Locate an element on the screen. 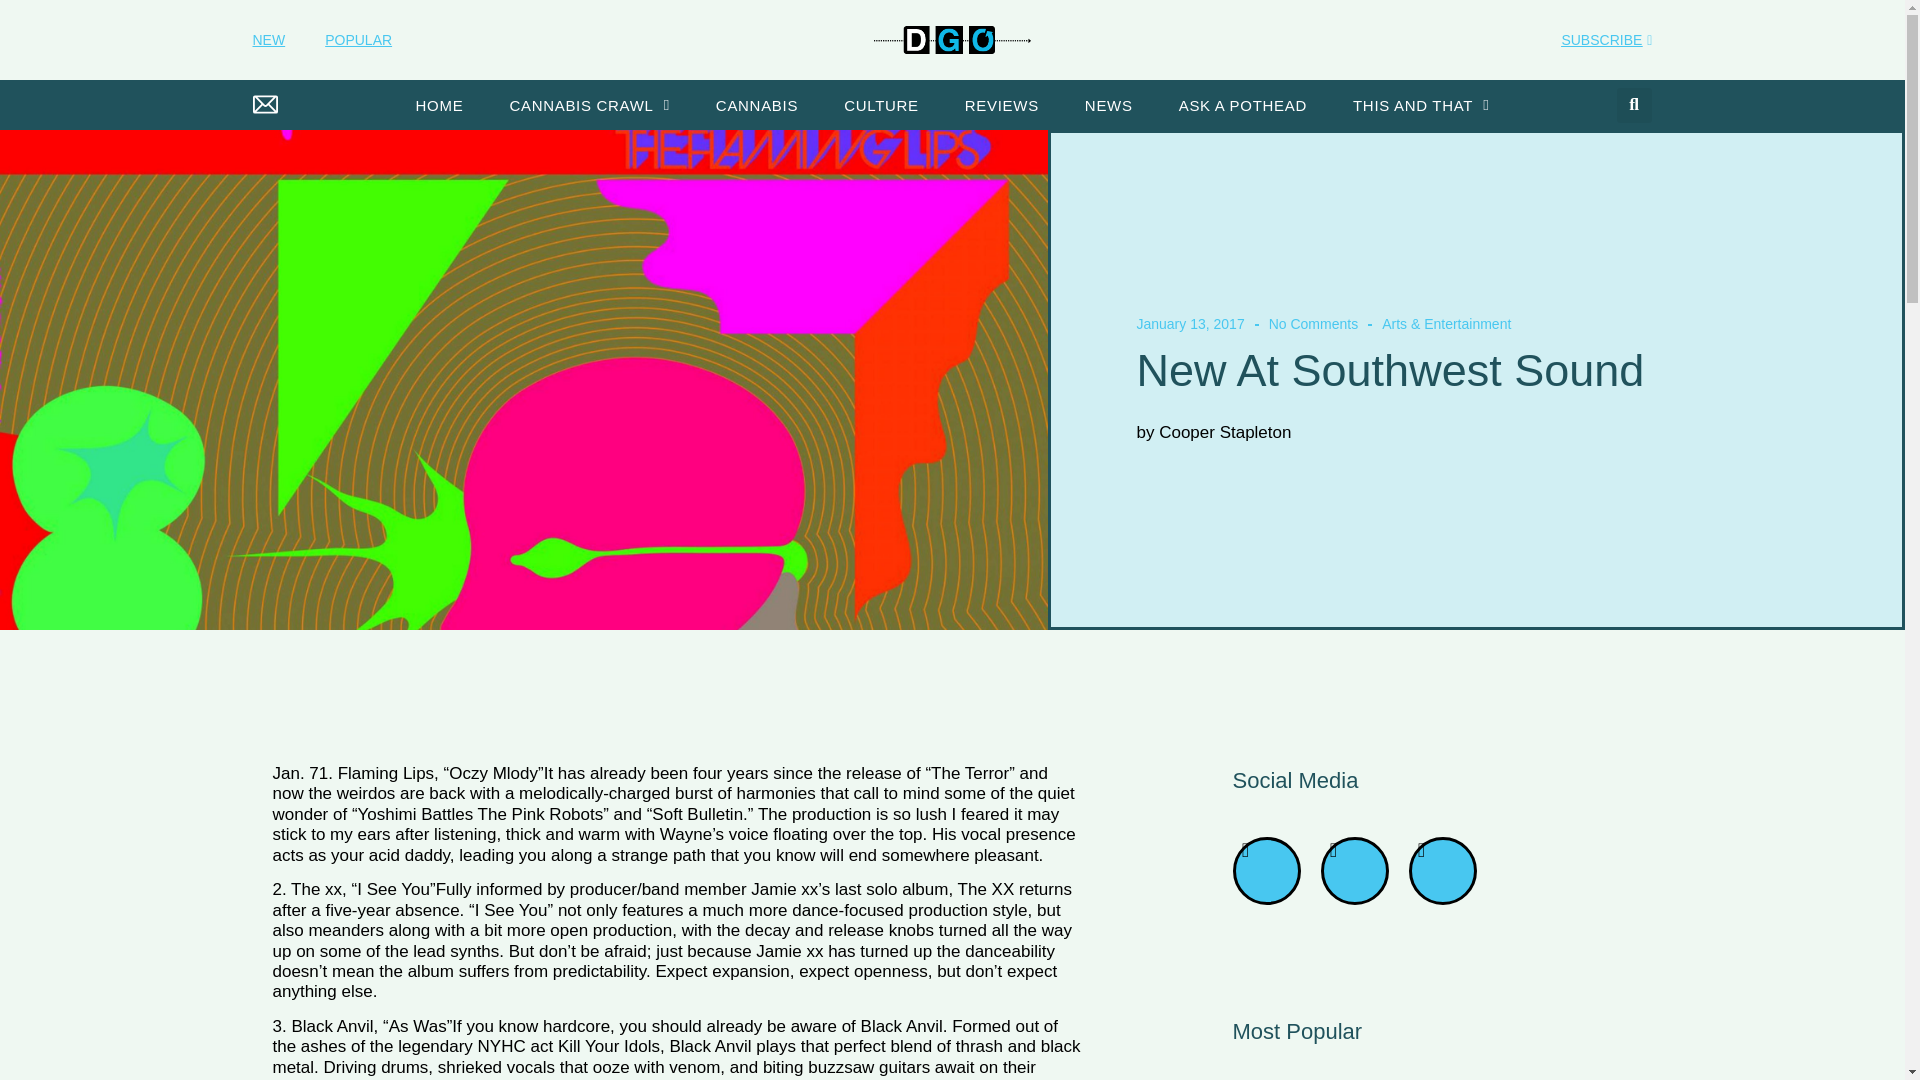 This screenshot has height=1080, width=1920. HOME is located at coordinates (439, 106).